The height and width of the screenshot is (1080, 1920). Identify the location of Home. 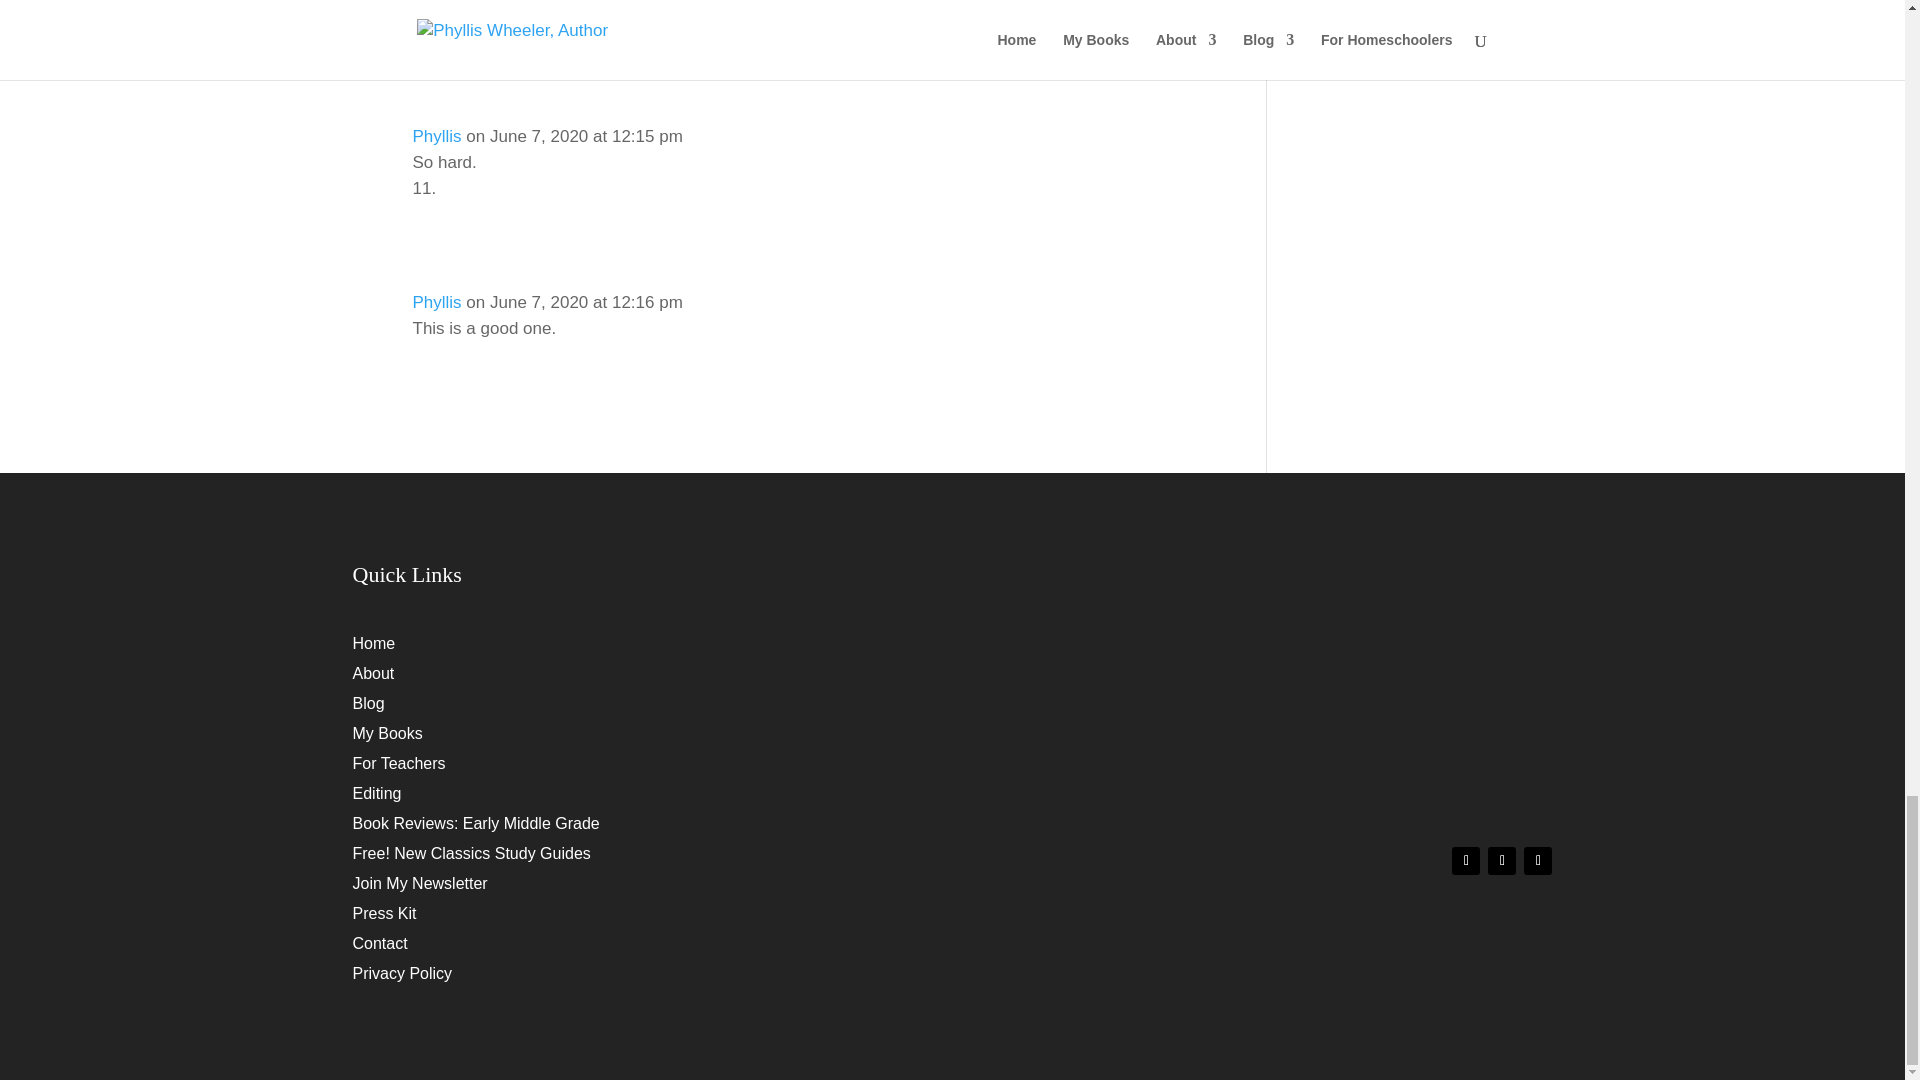
(373, 648).